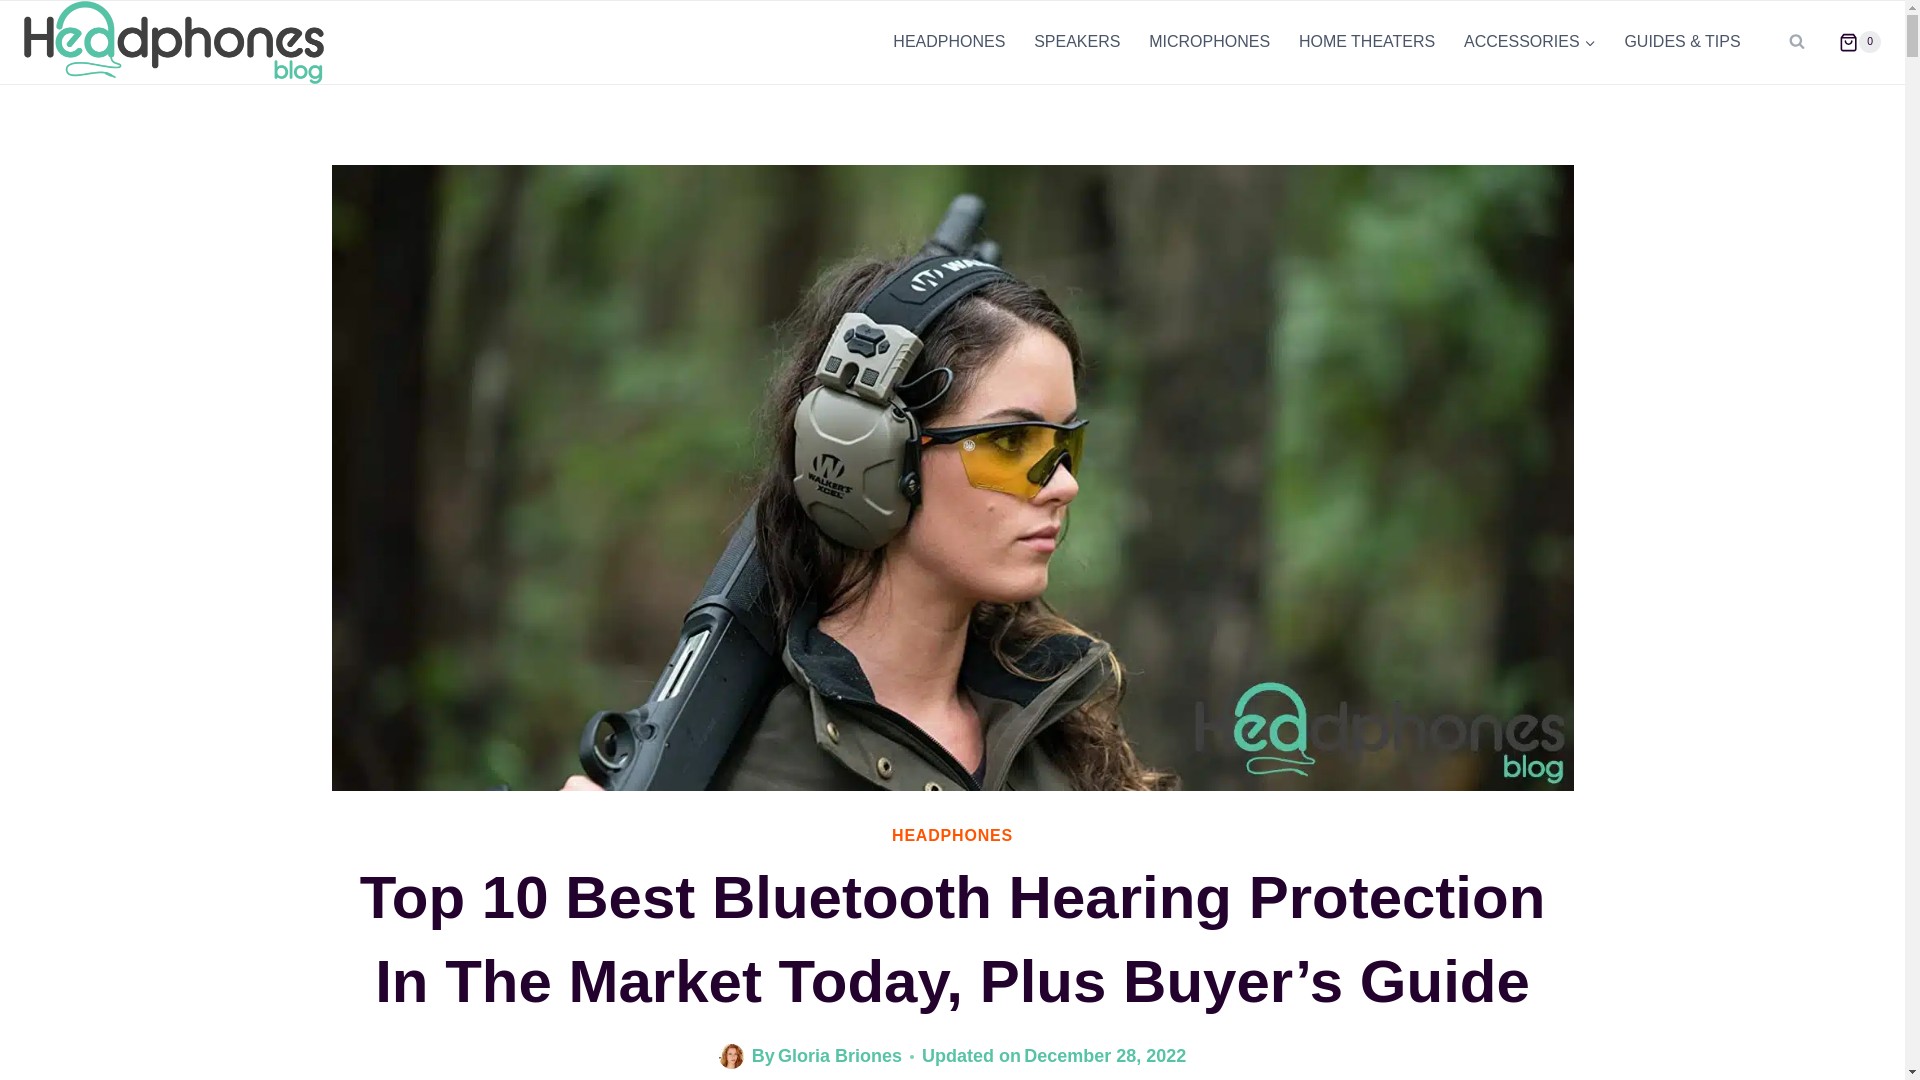 The image size is (1920, 1080). Describe the element at coordinates (1852, 42) in the screenshot. I see `0` at that location.